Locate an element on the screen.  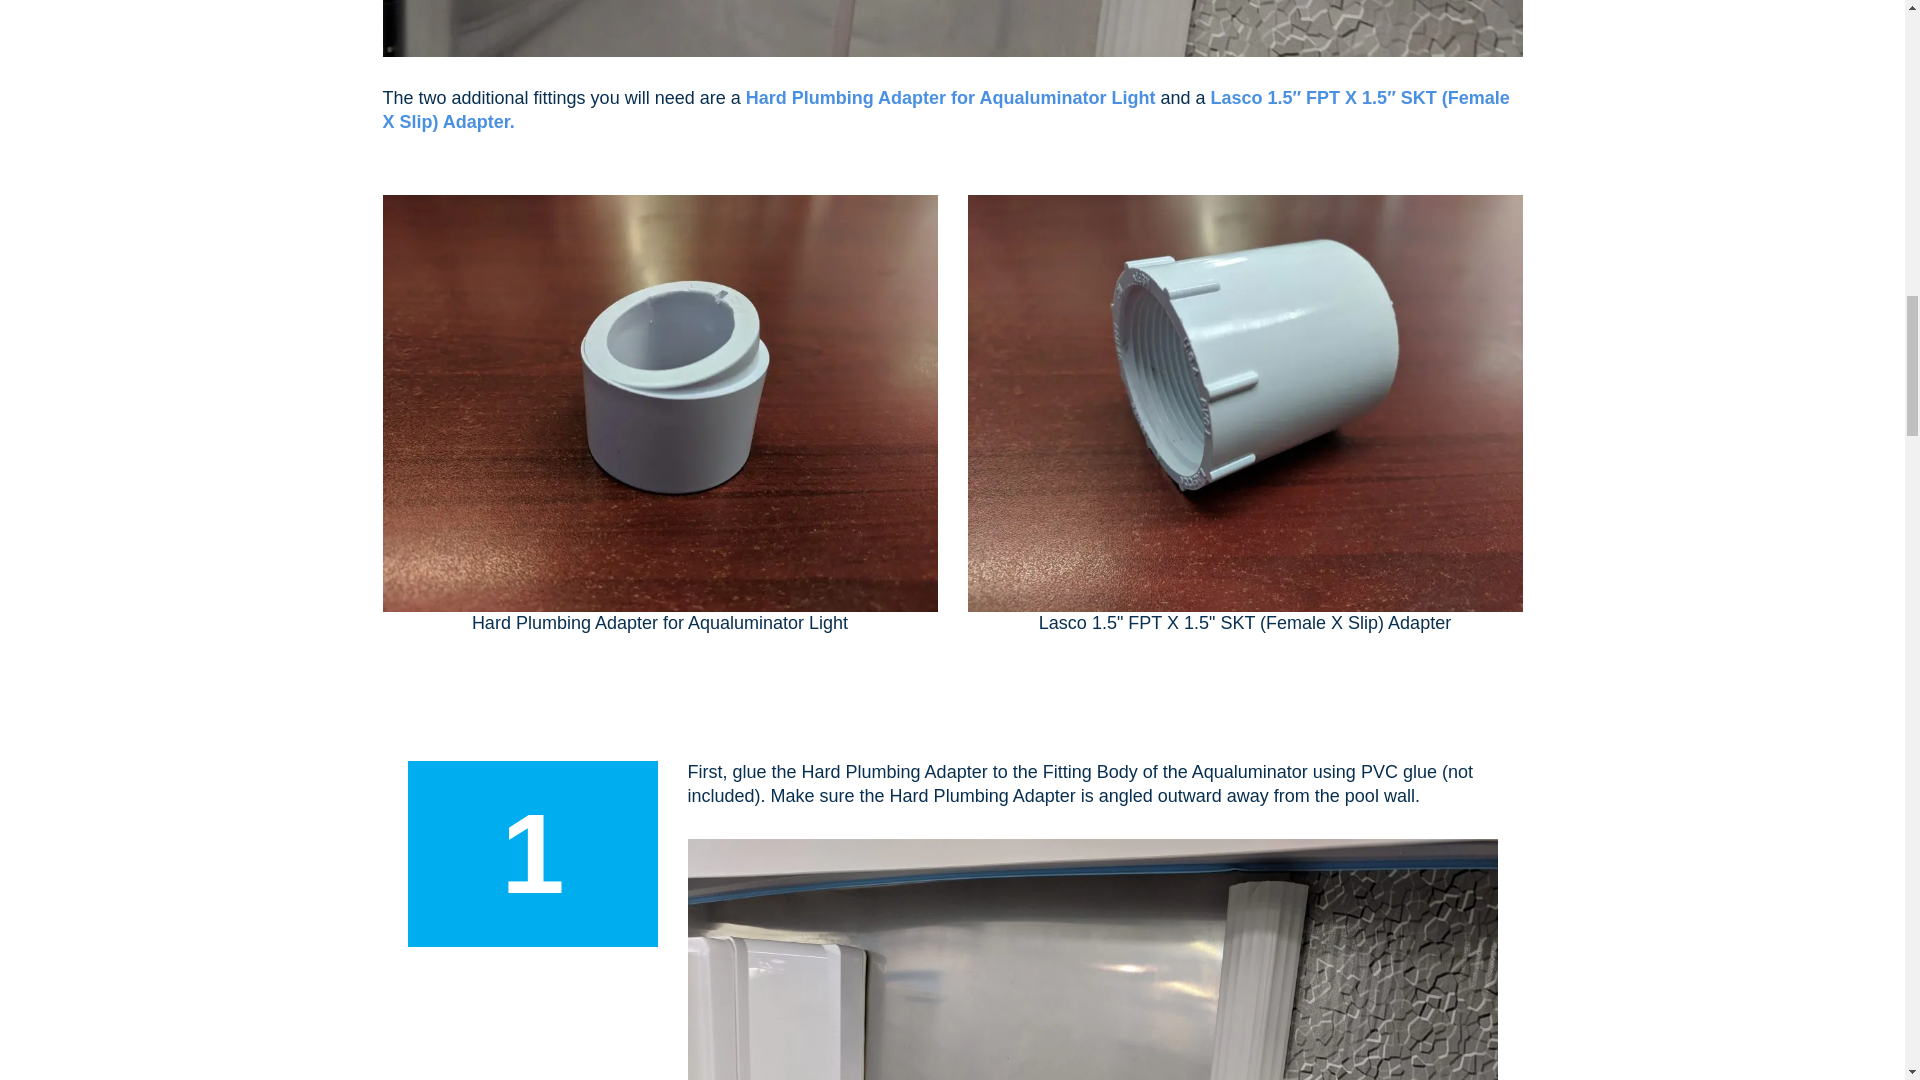
Hard Plumbing Adapter for Aqualuminator Light is located at coordinates (659, 403).